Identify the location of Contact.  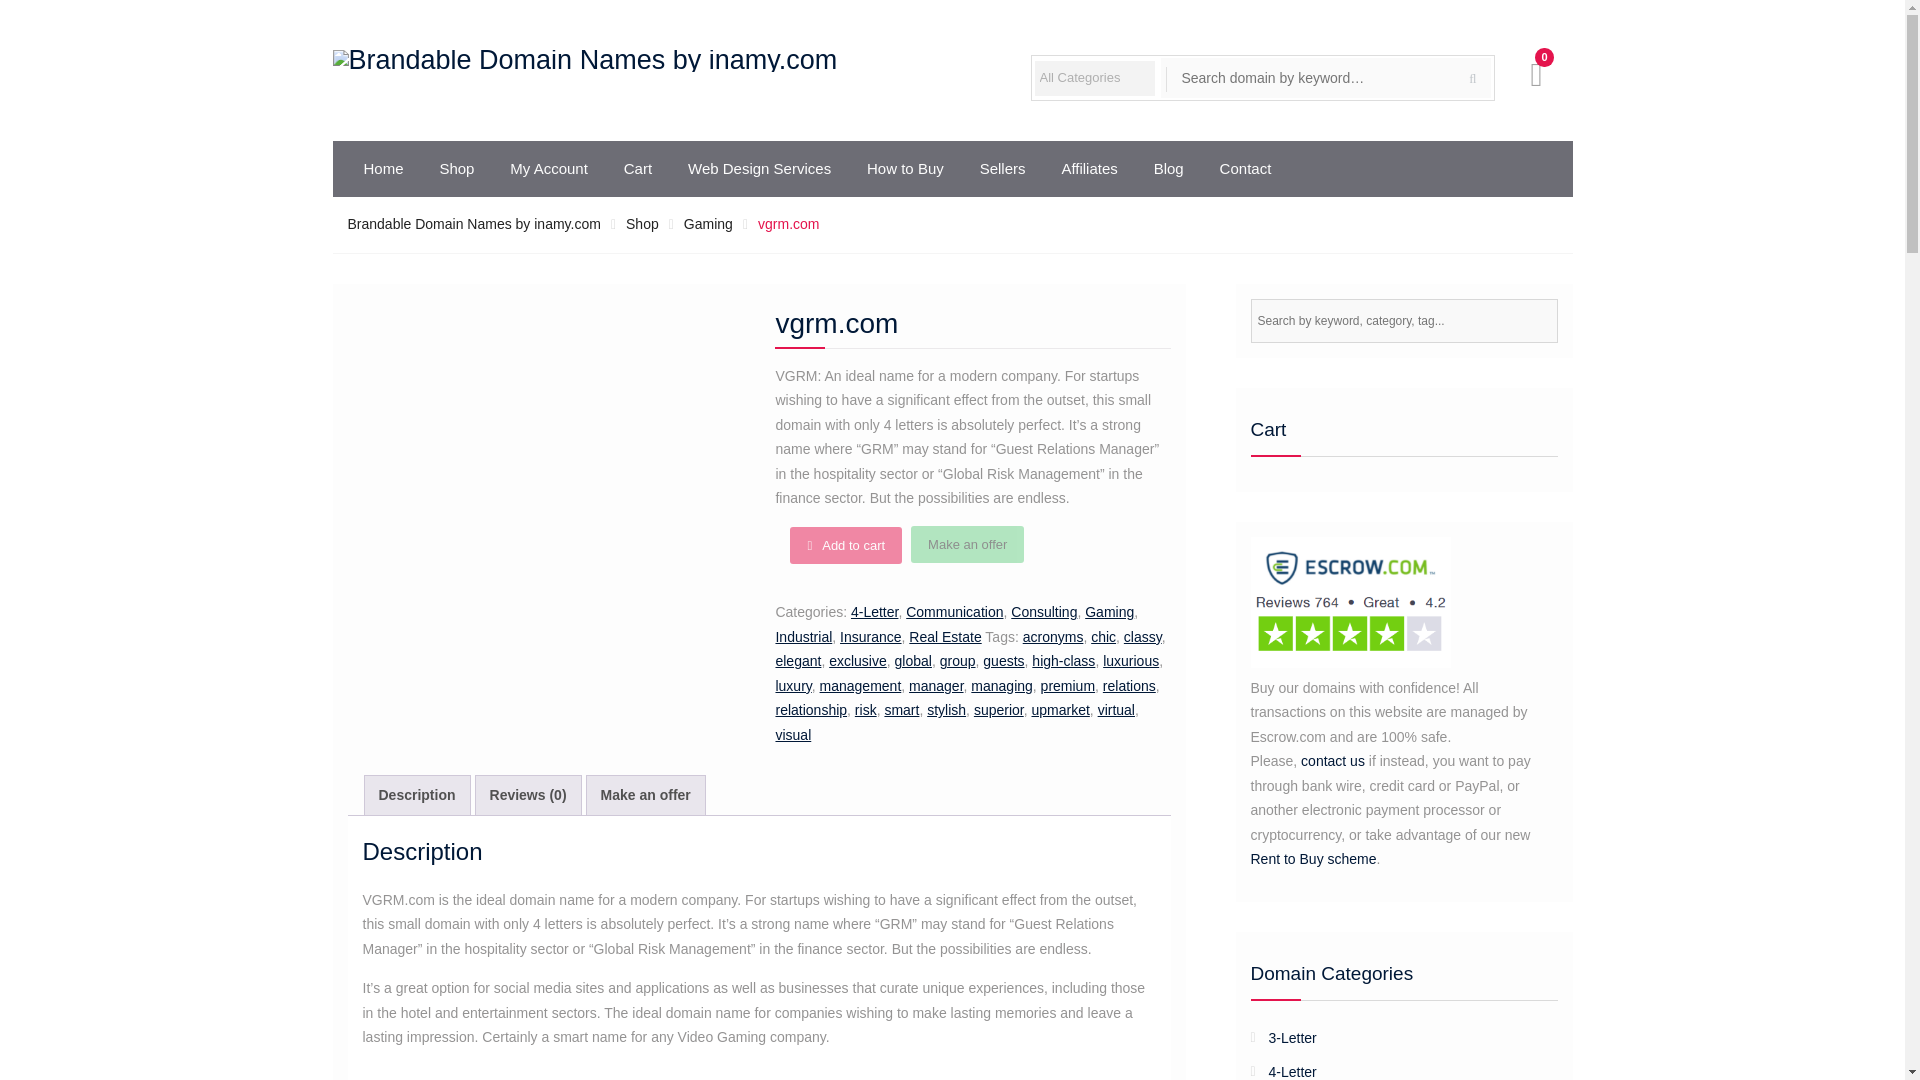
(1246, 168).